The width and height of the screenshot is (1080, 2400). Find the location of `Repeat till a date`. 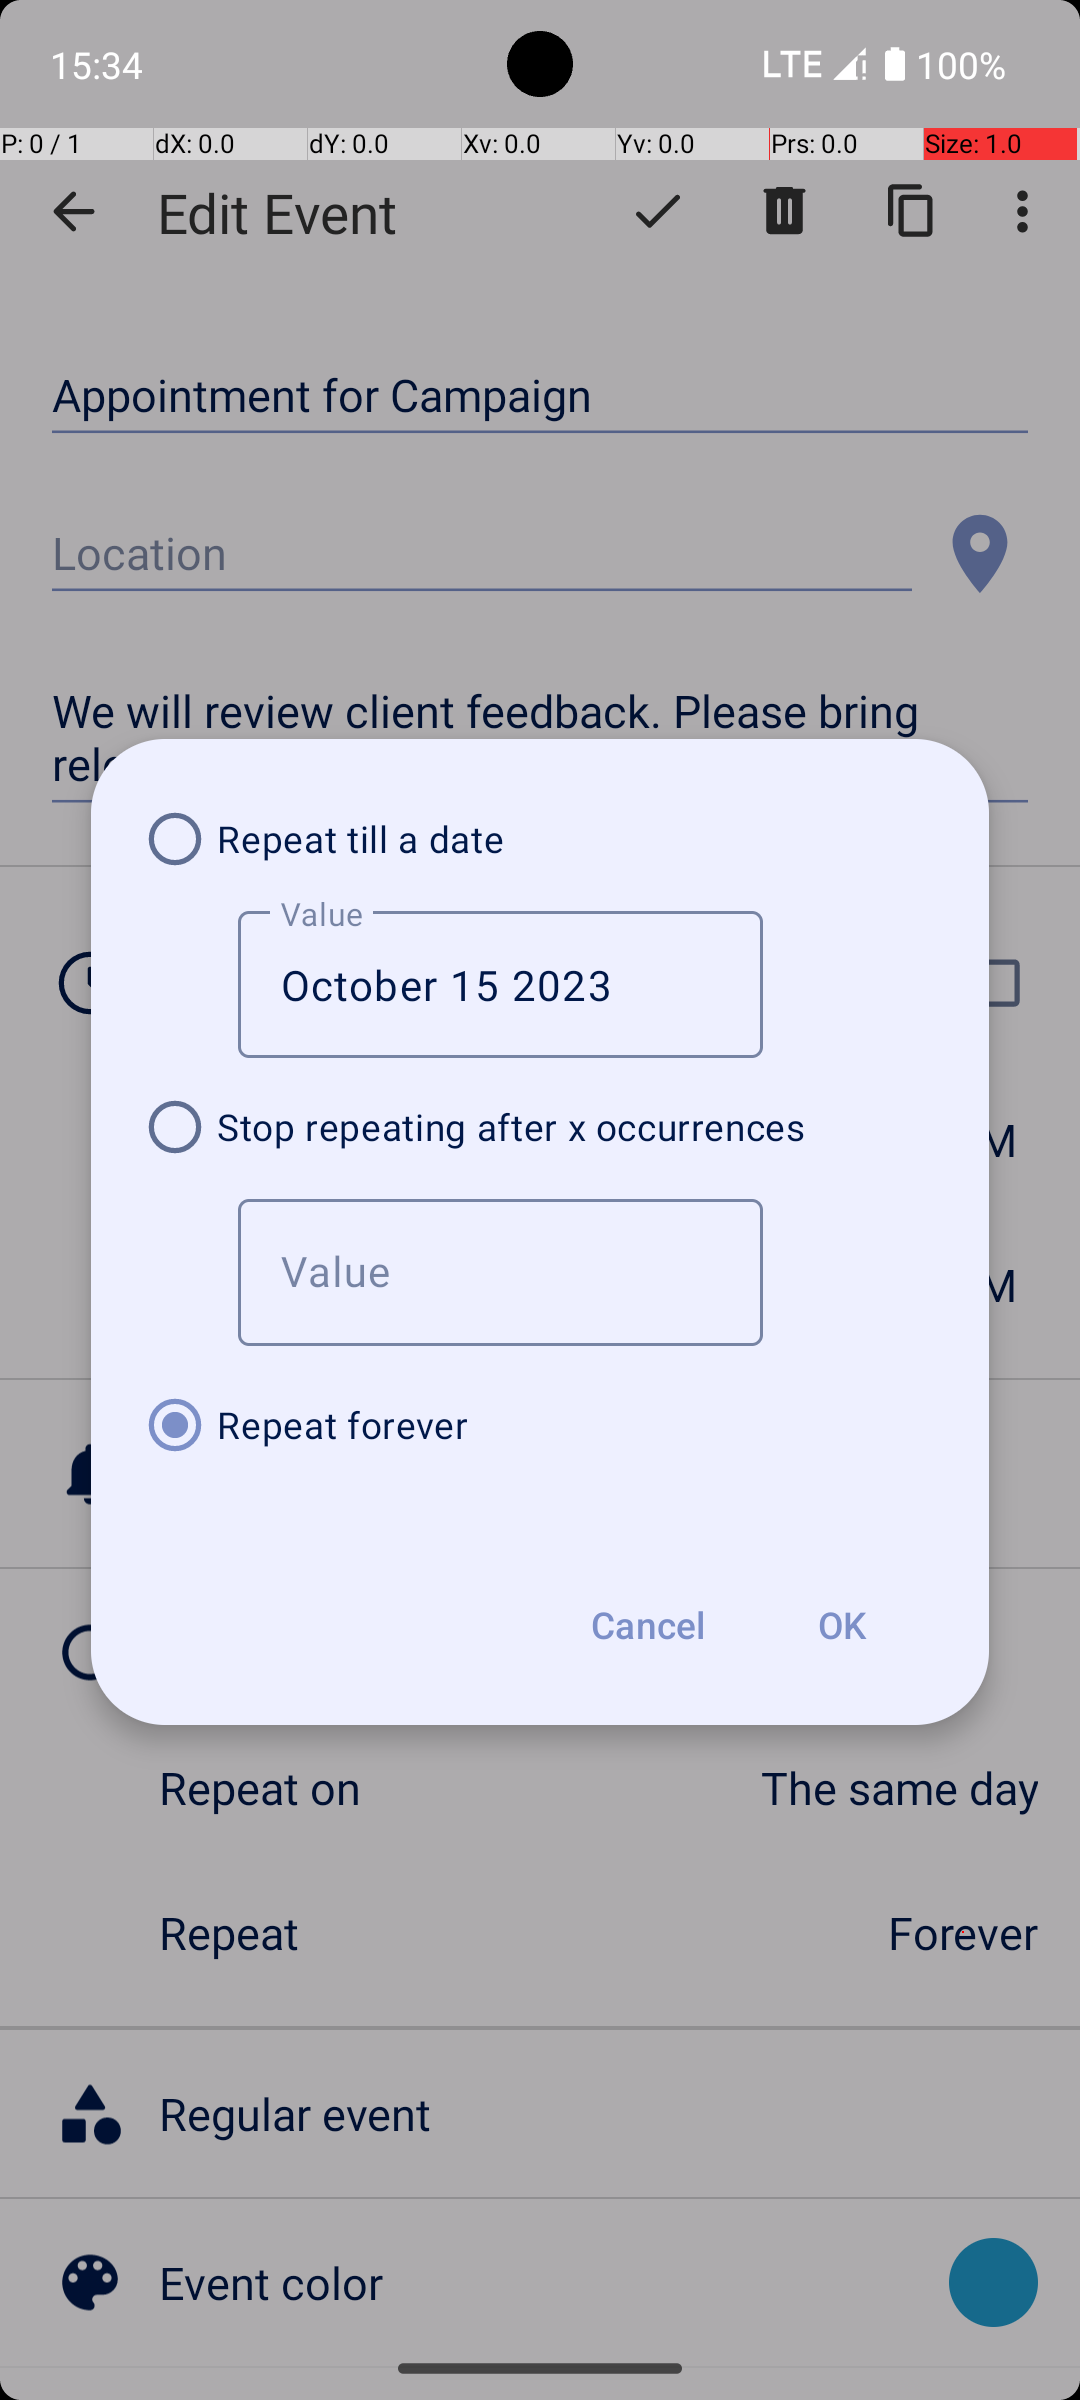

Repeat till a date is located at coordinates (540, 839).